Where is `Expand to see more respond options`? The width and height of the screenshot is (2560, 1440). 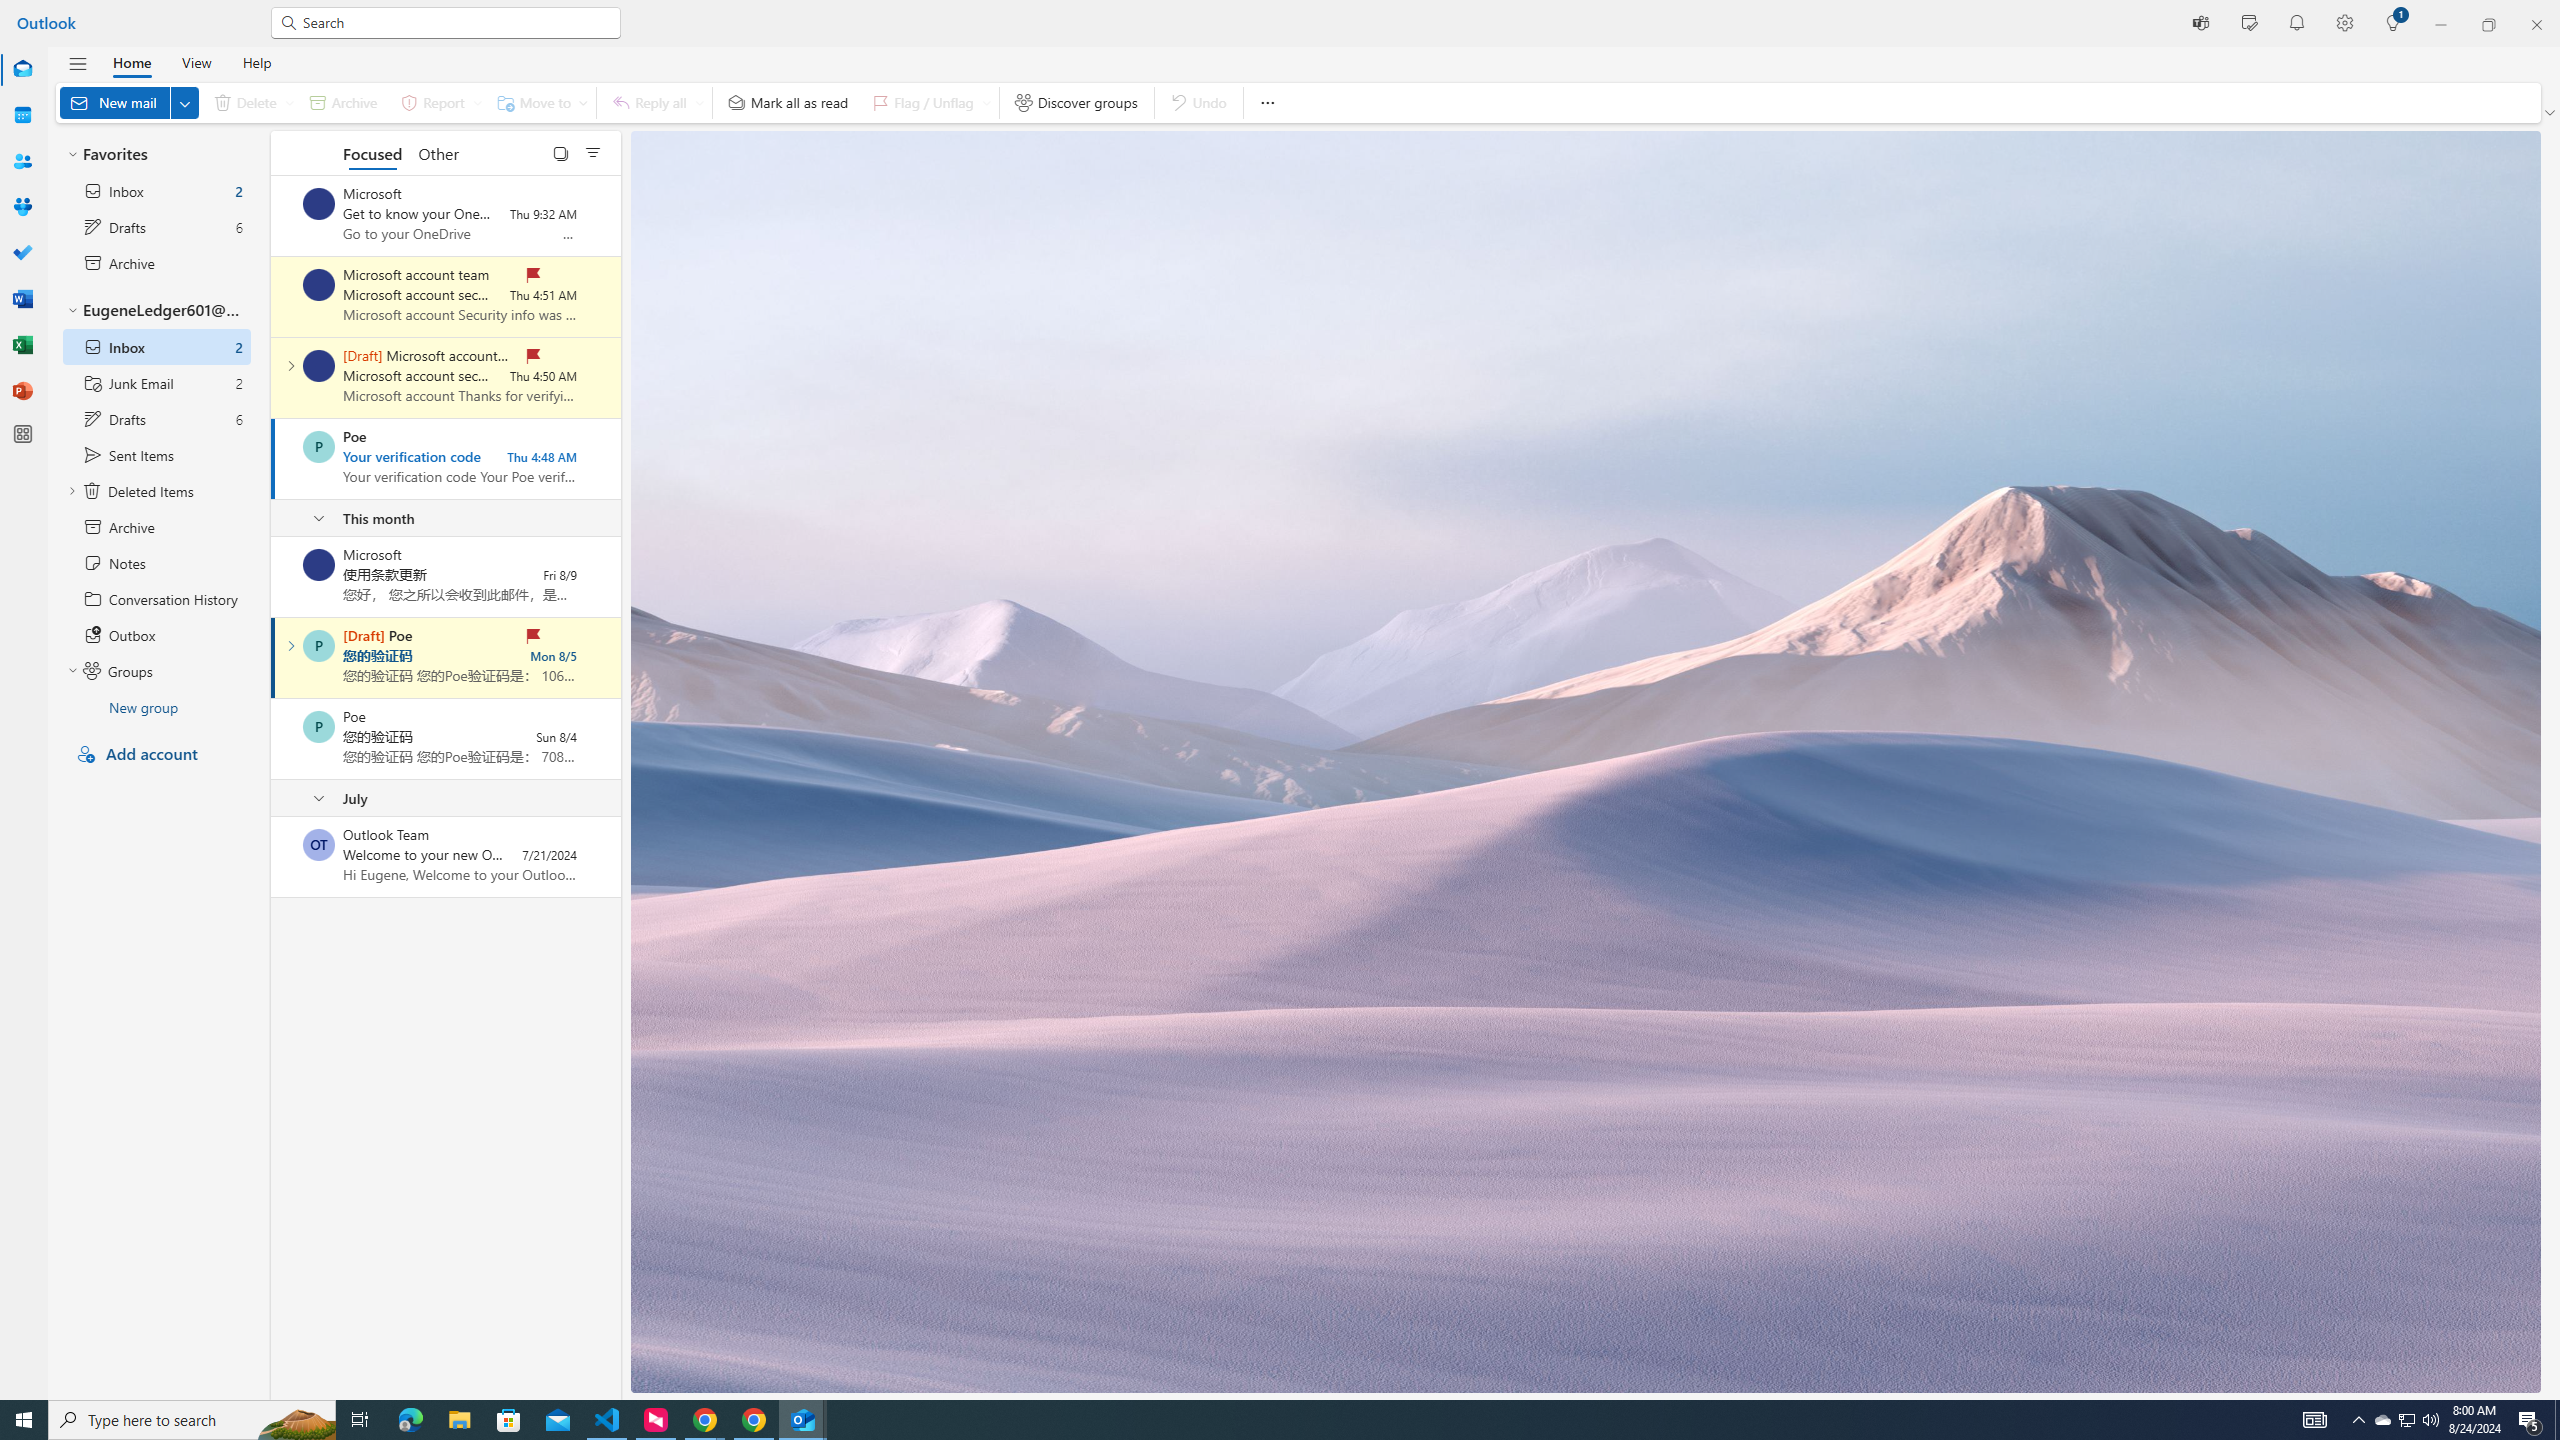 Expand to see more respond options is located at coordinates (700, 102).